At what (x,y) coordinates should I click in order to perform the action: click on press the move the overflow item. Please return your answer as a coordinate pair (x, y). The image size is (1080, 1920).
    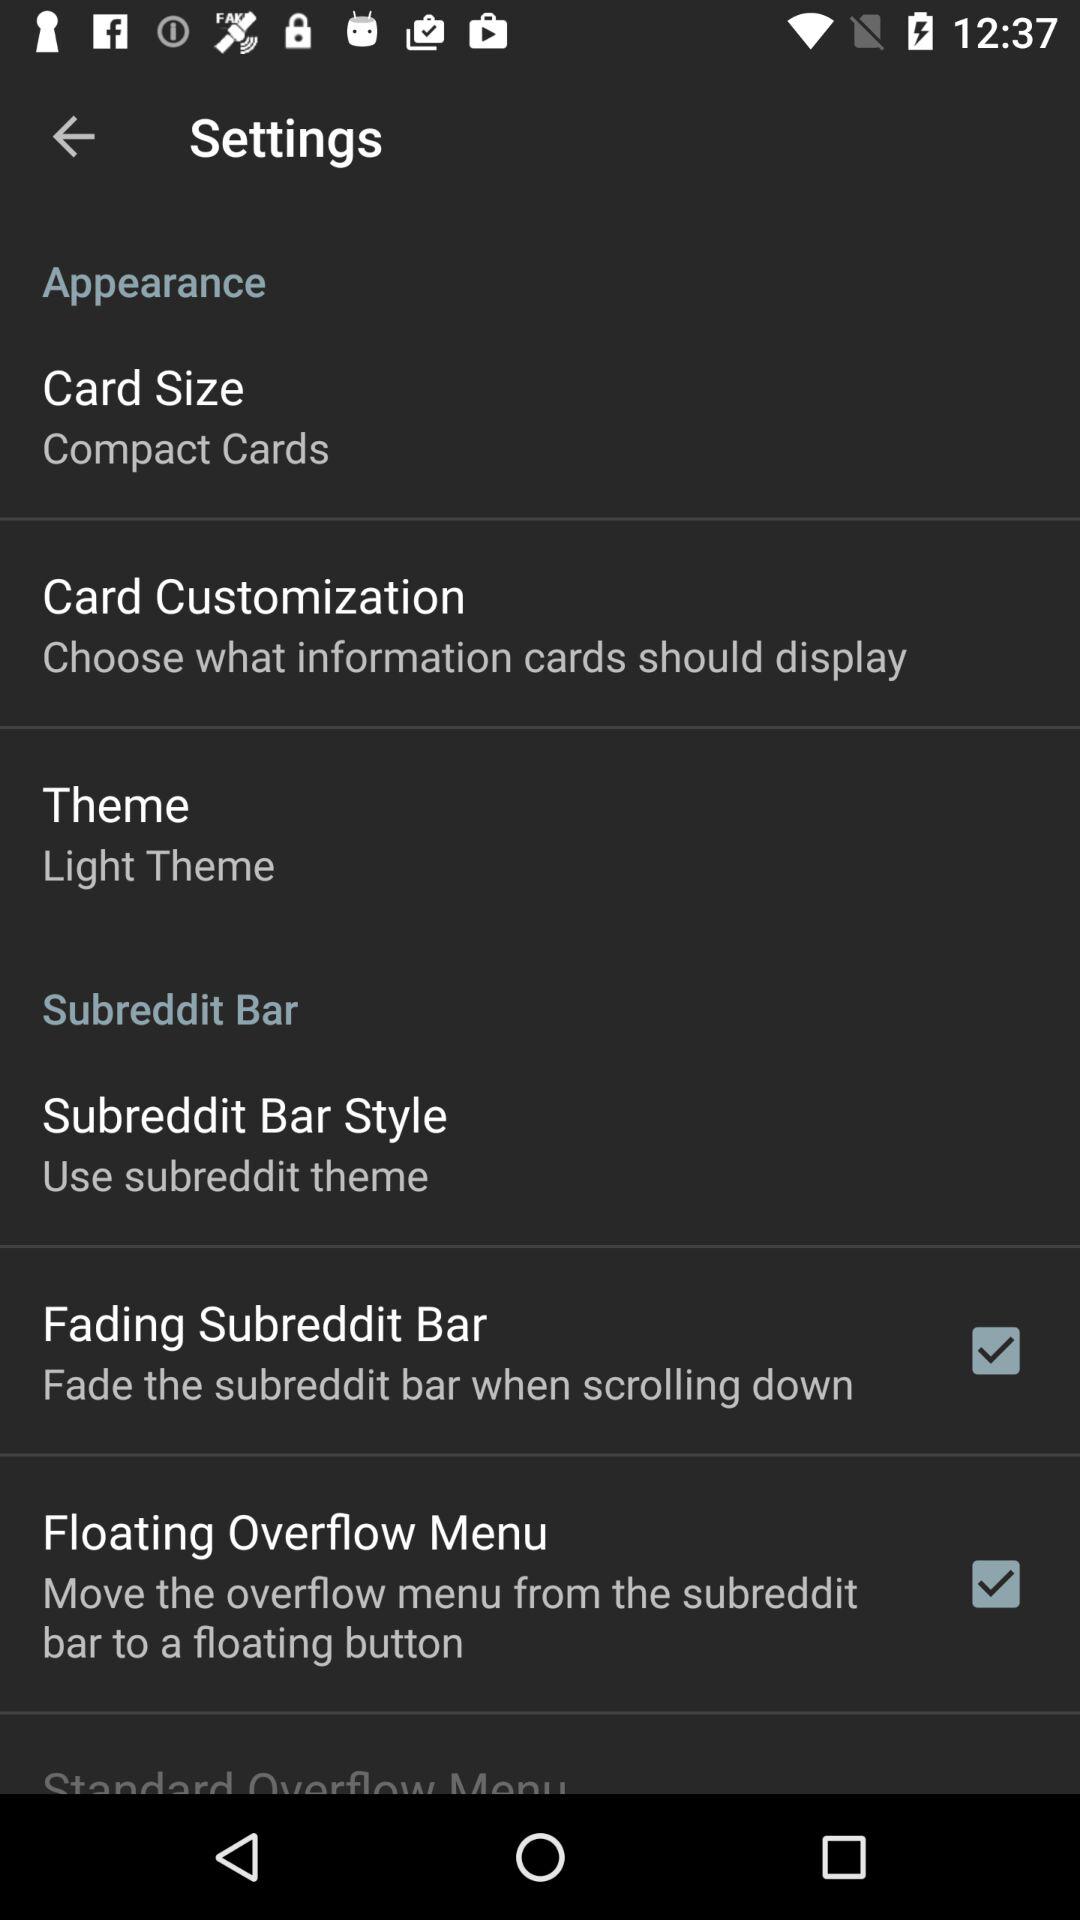
    Looking at the image, I should click on (477, 1616).